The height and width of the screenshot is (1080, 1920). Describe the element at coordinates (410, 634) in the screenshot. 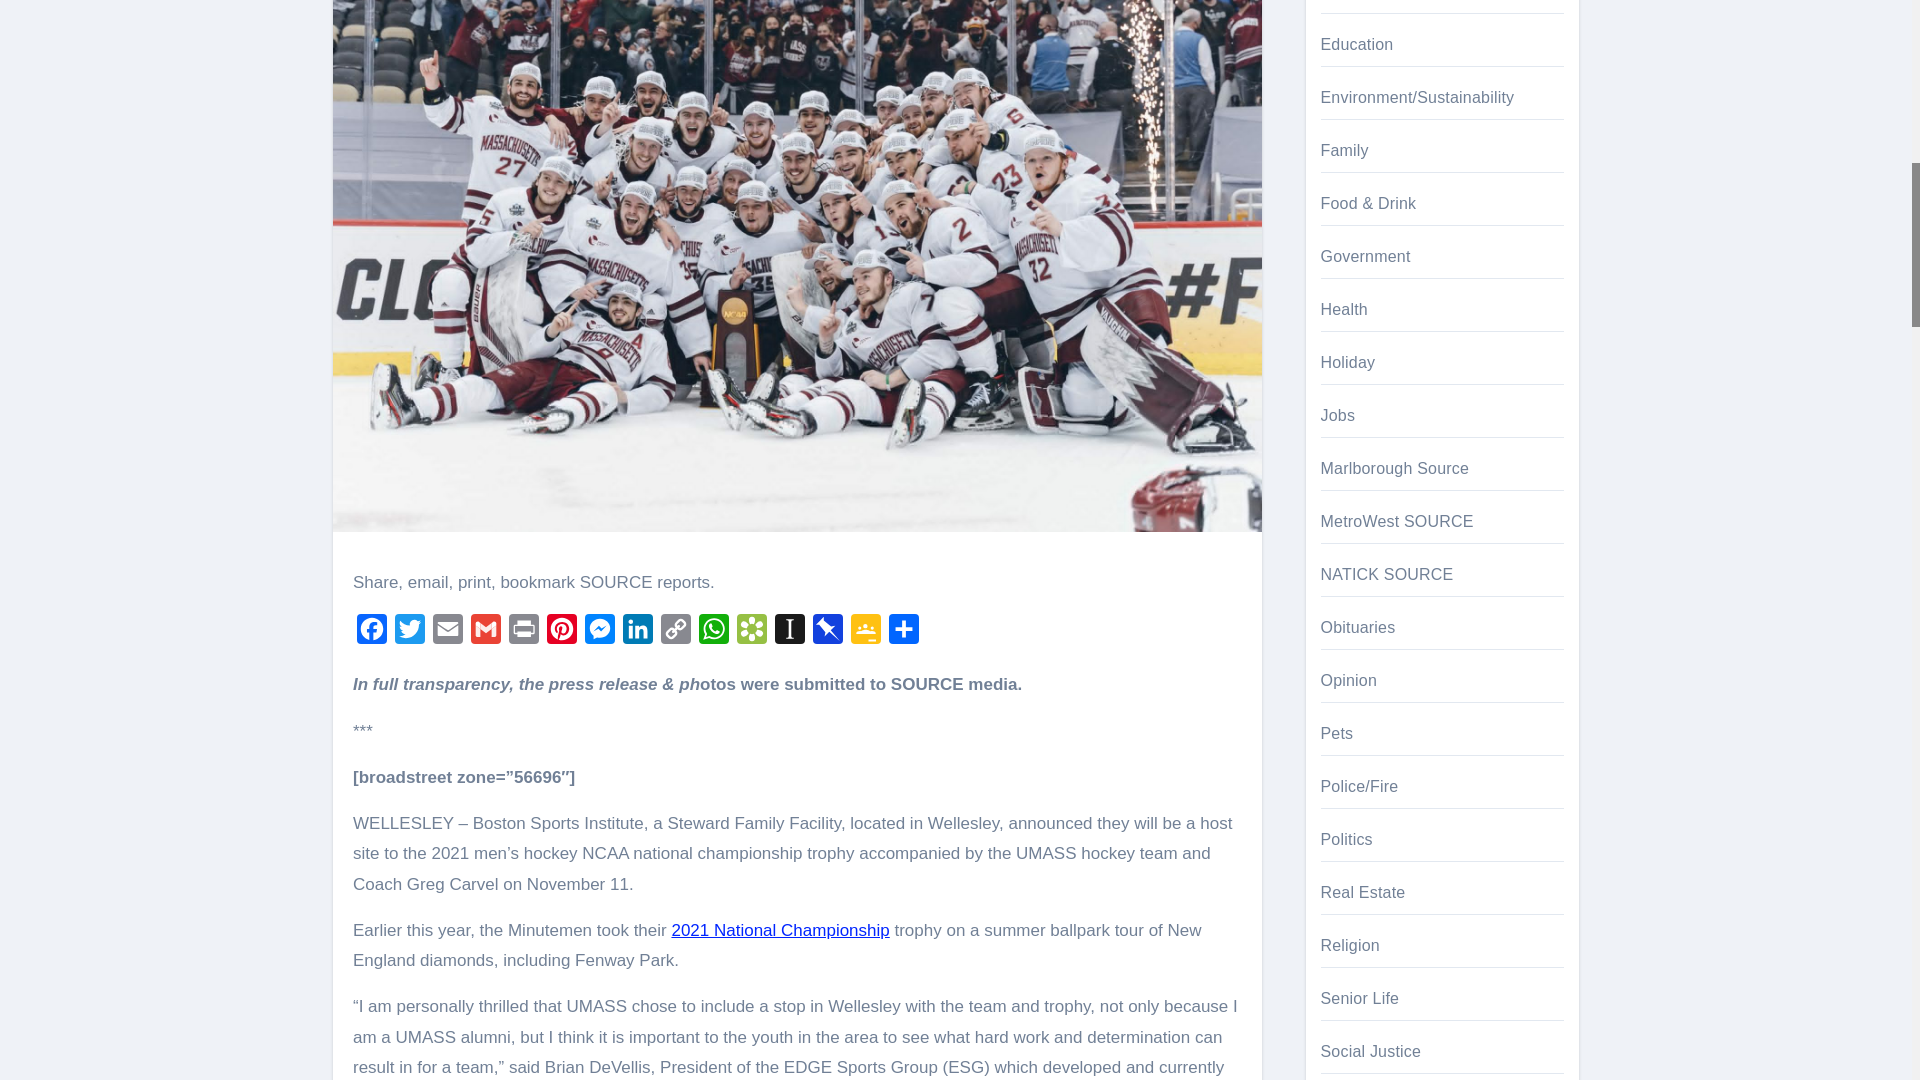

I see `Twitter` at that location.